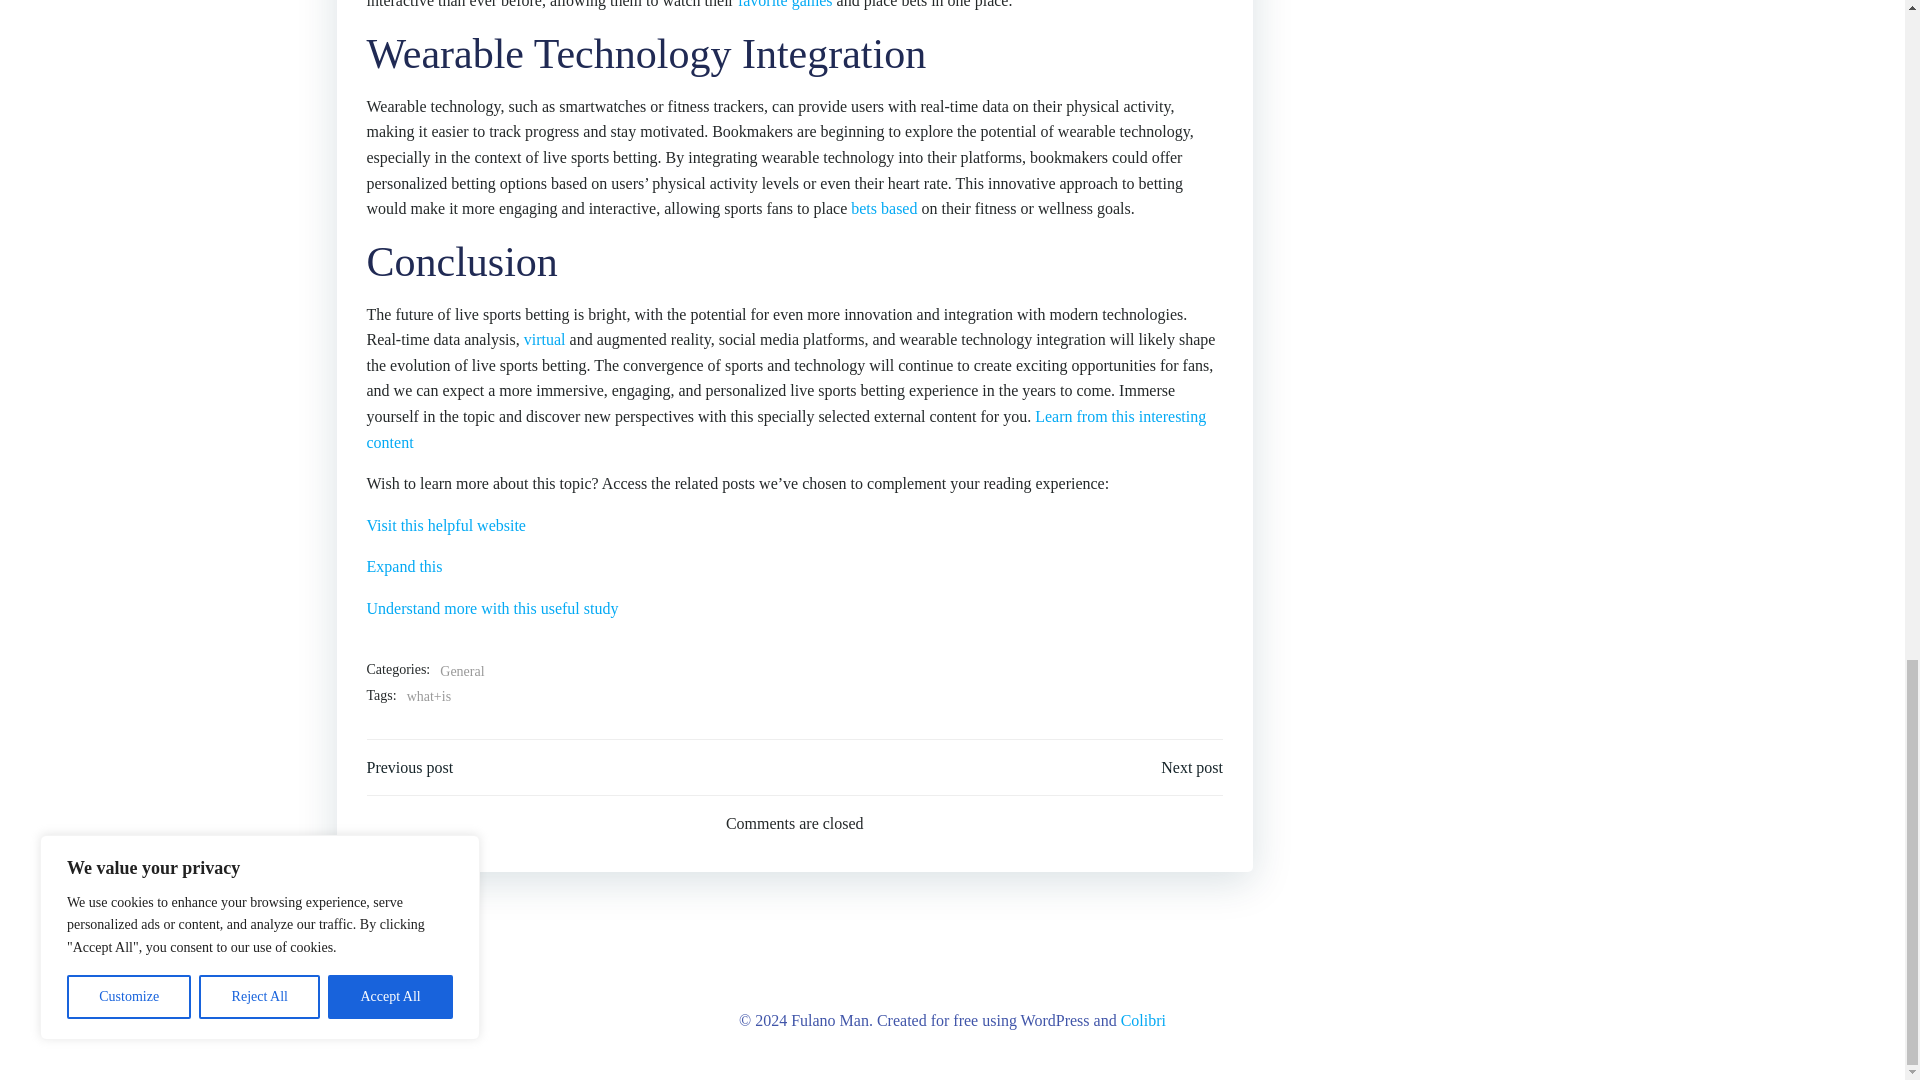 The height and width of the screenshot is (1080, 1920). Describe the element at coordinates (461, 671) in the screenshot. I see `General` at that location.